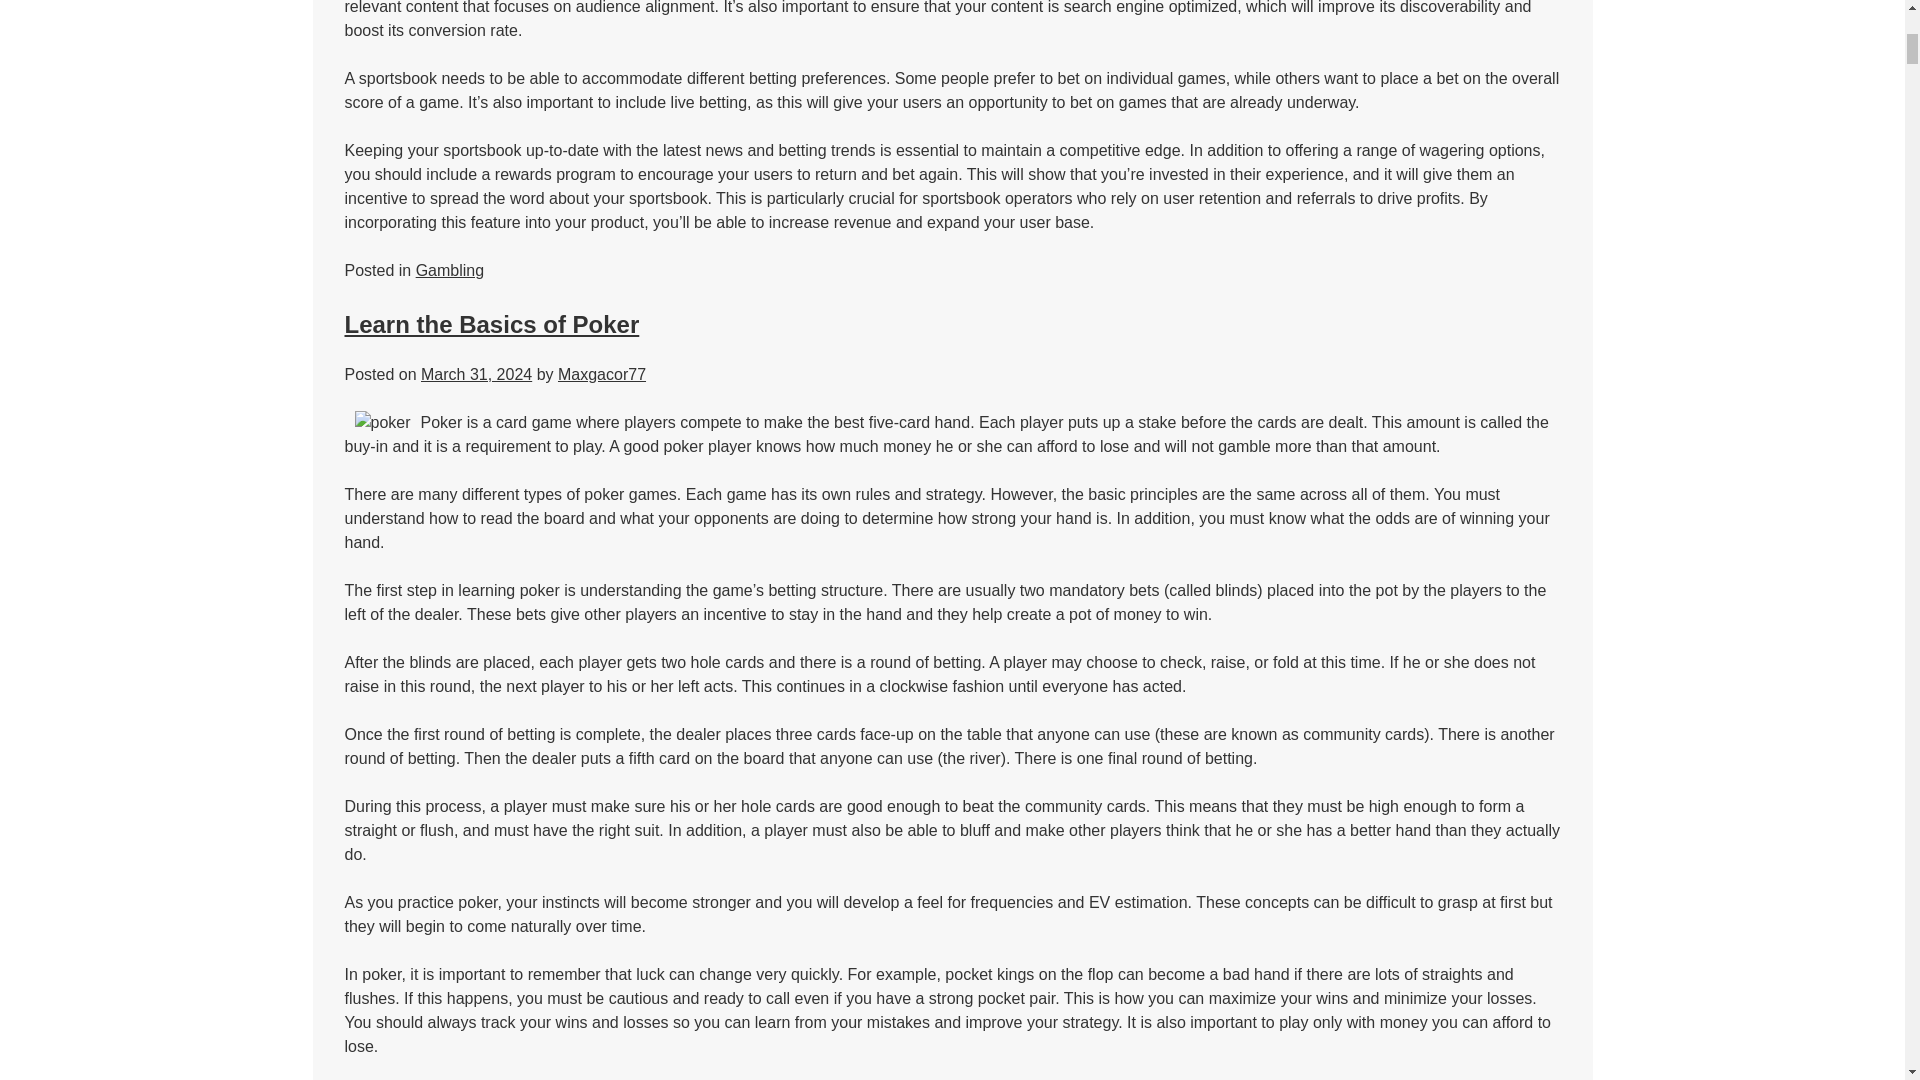  Describe the element at coordinates (602, 374) in the screenshot. I see `Maxgacor77` at that location.